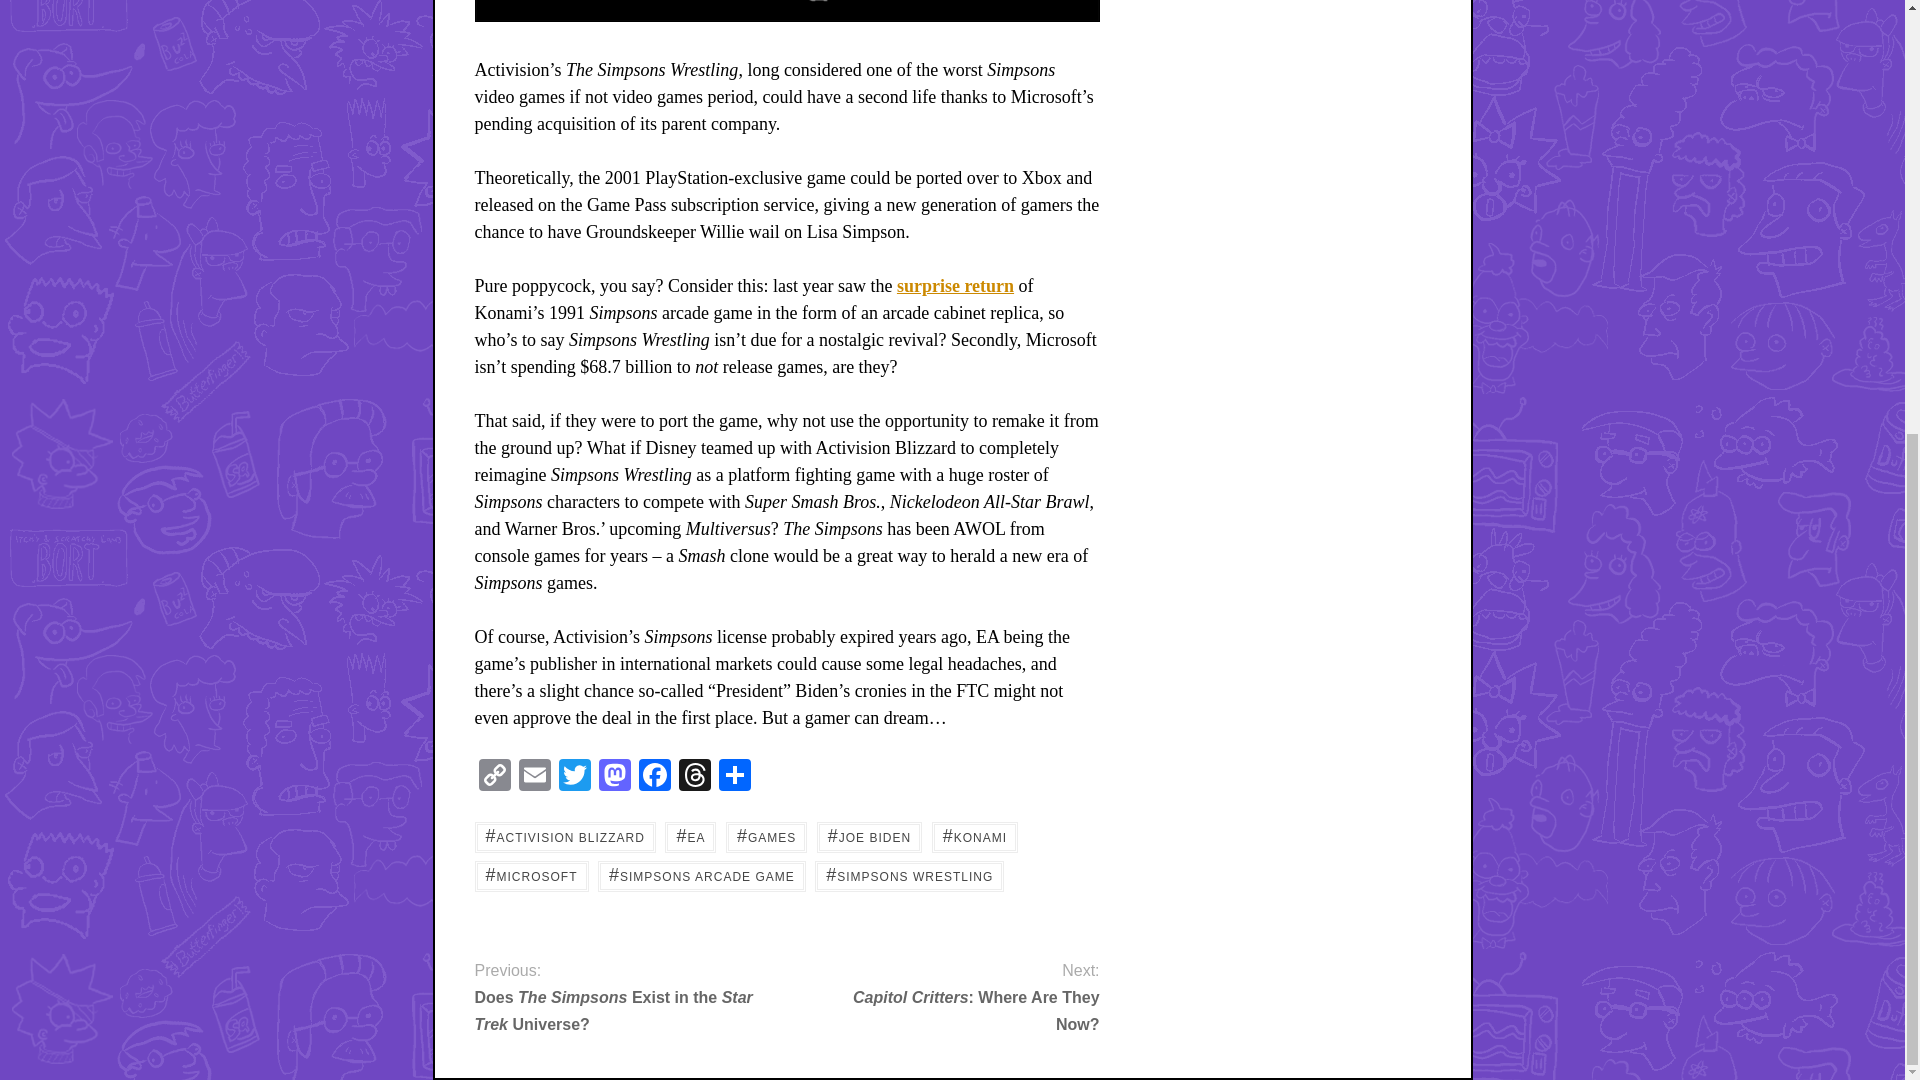 The image size is (1920, 1080). What do you see at coordinates (653, 777) in the screenshot?
I see `Facebook` at bounding box center [653, 777].